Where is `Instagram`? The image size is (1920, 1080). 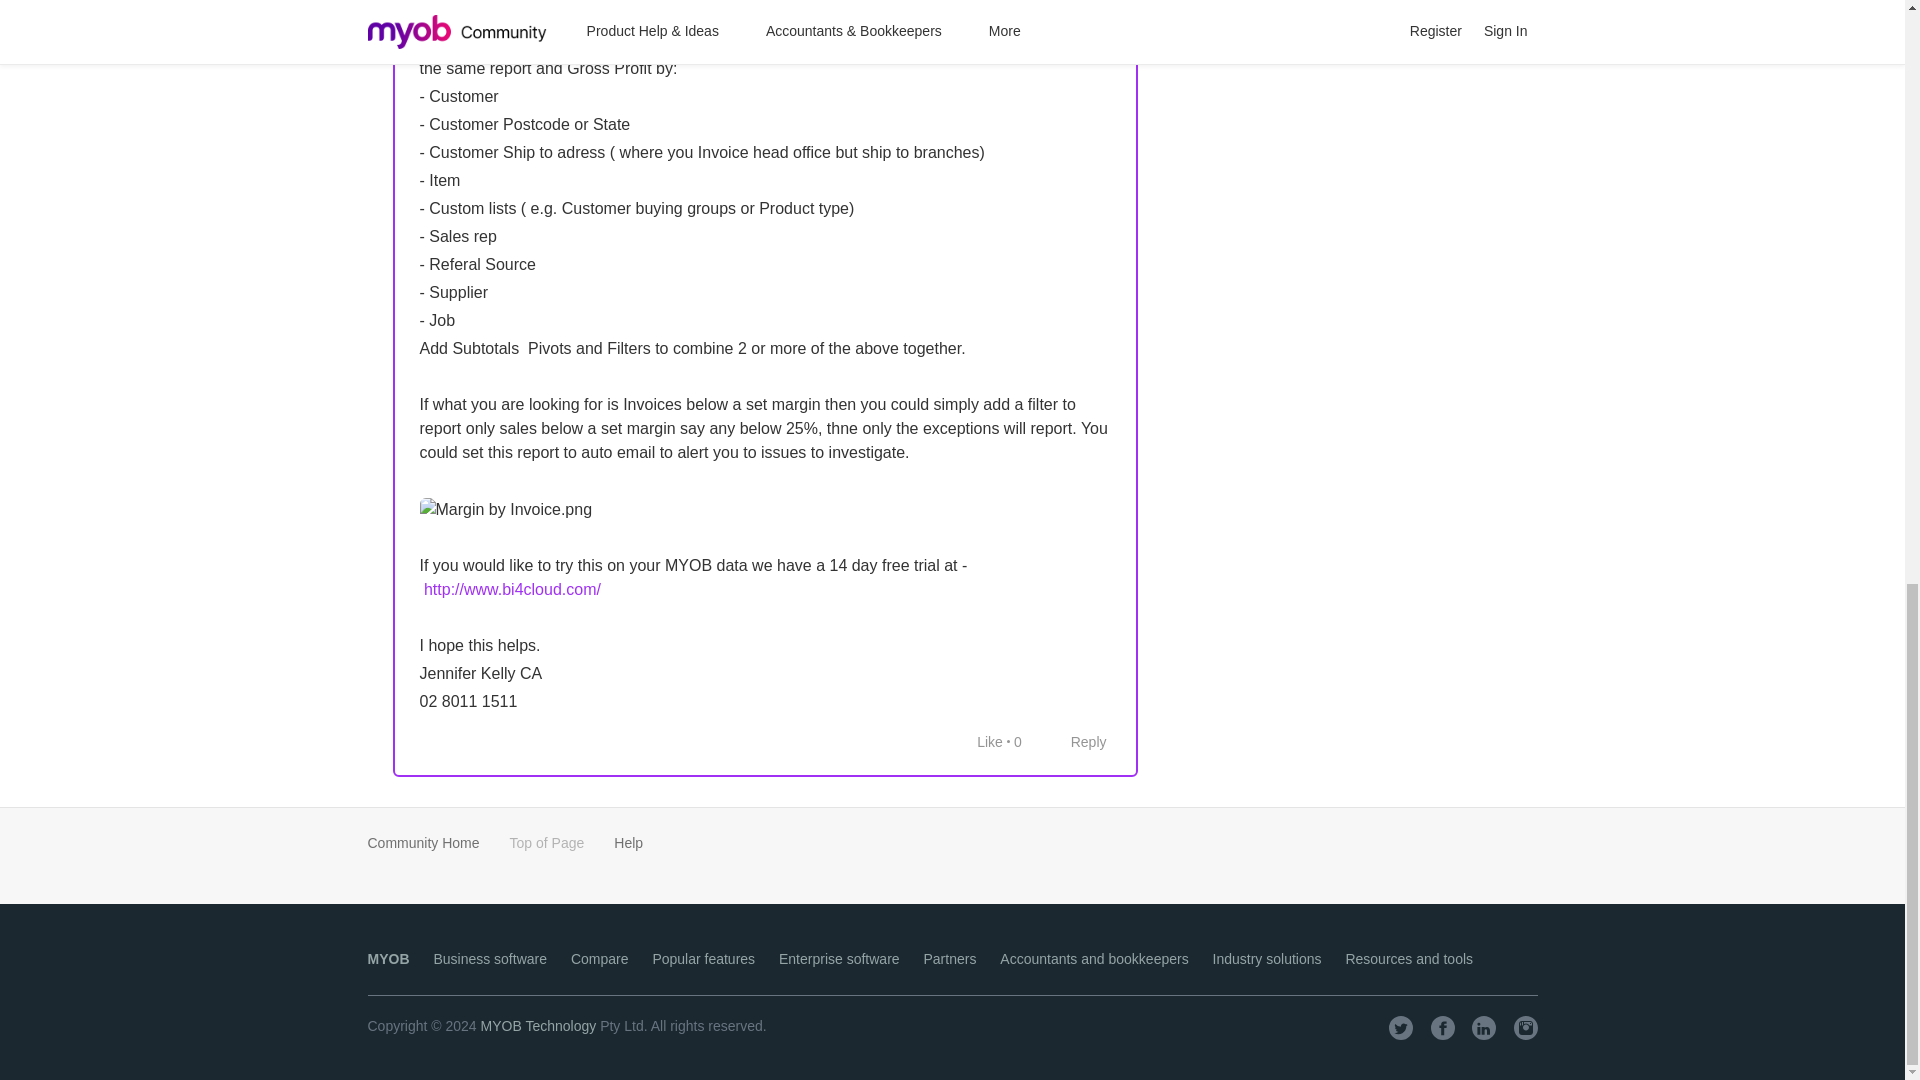 Instagram is located at coordinates (1526, 1028).